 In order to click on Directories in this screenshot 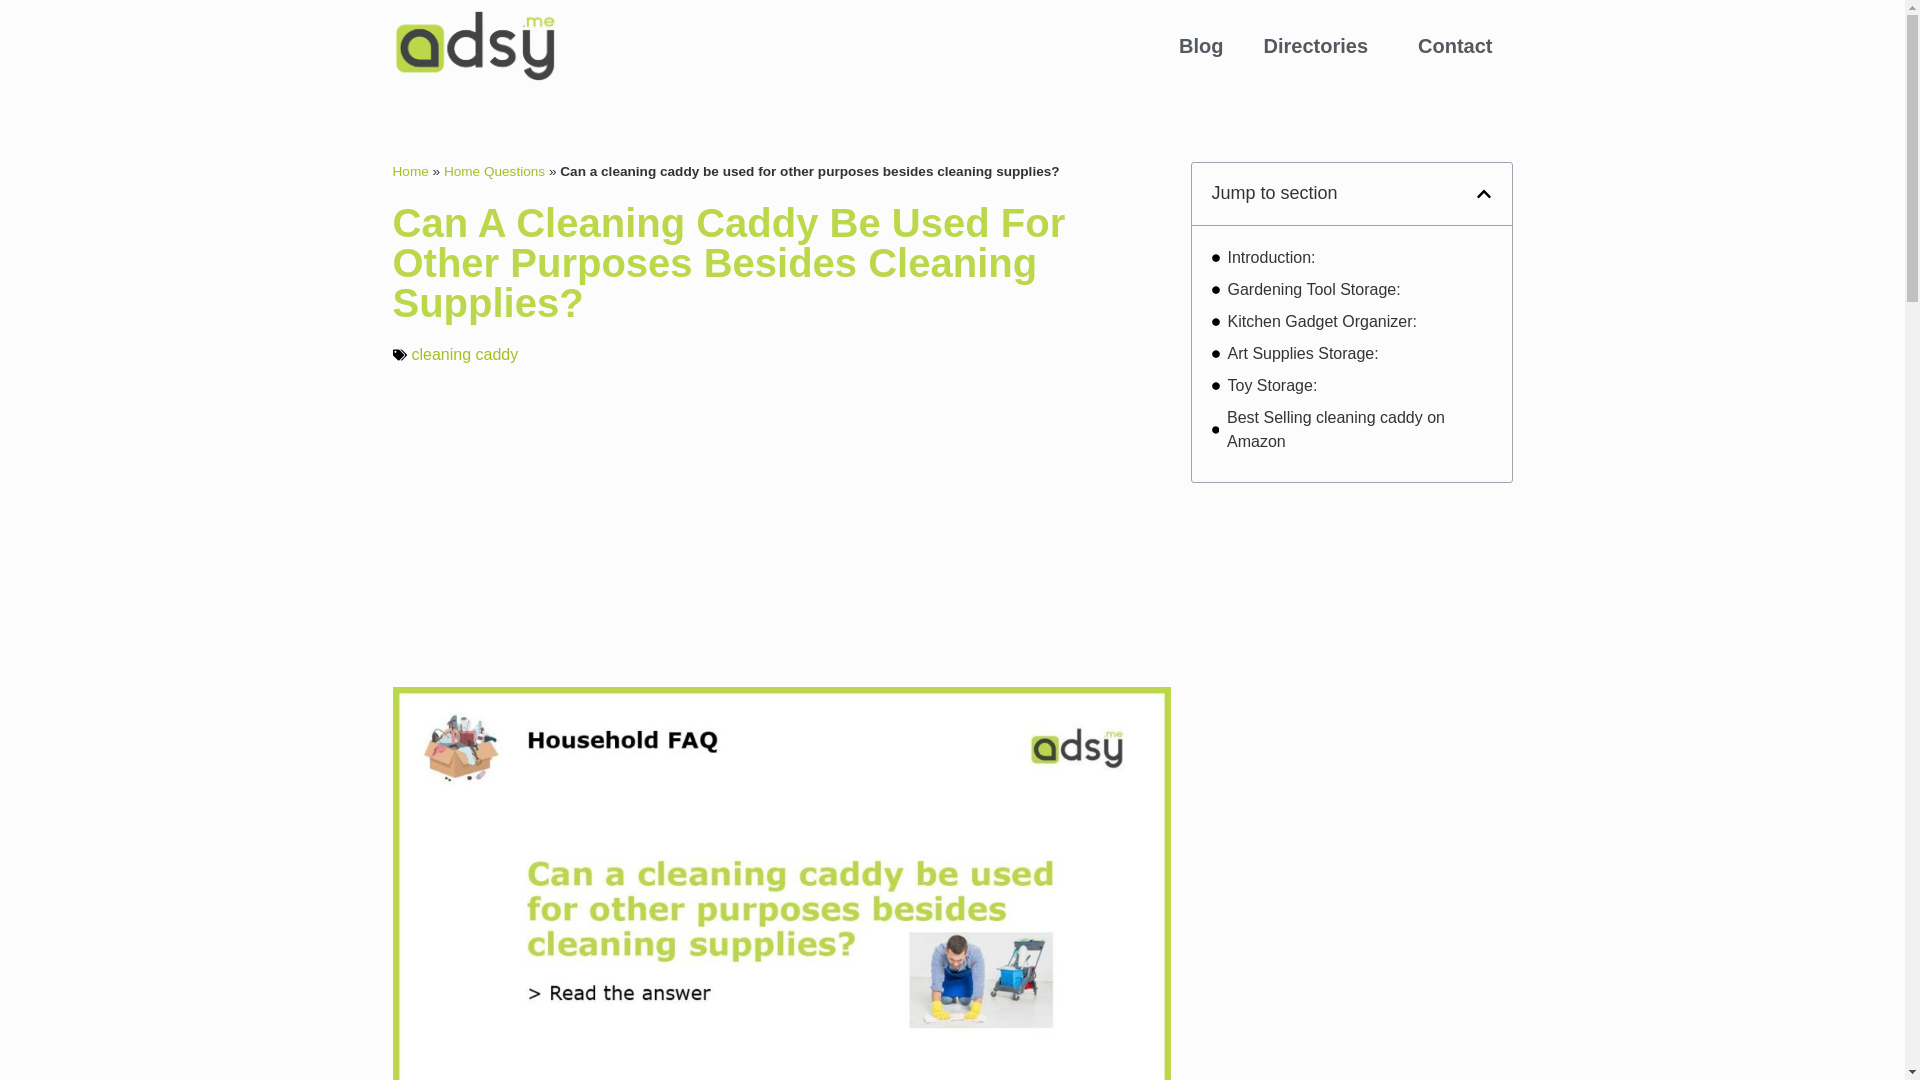, I will do `click(1322, 46)`.